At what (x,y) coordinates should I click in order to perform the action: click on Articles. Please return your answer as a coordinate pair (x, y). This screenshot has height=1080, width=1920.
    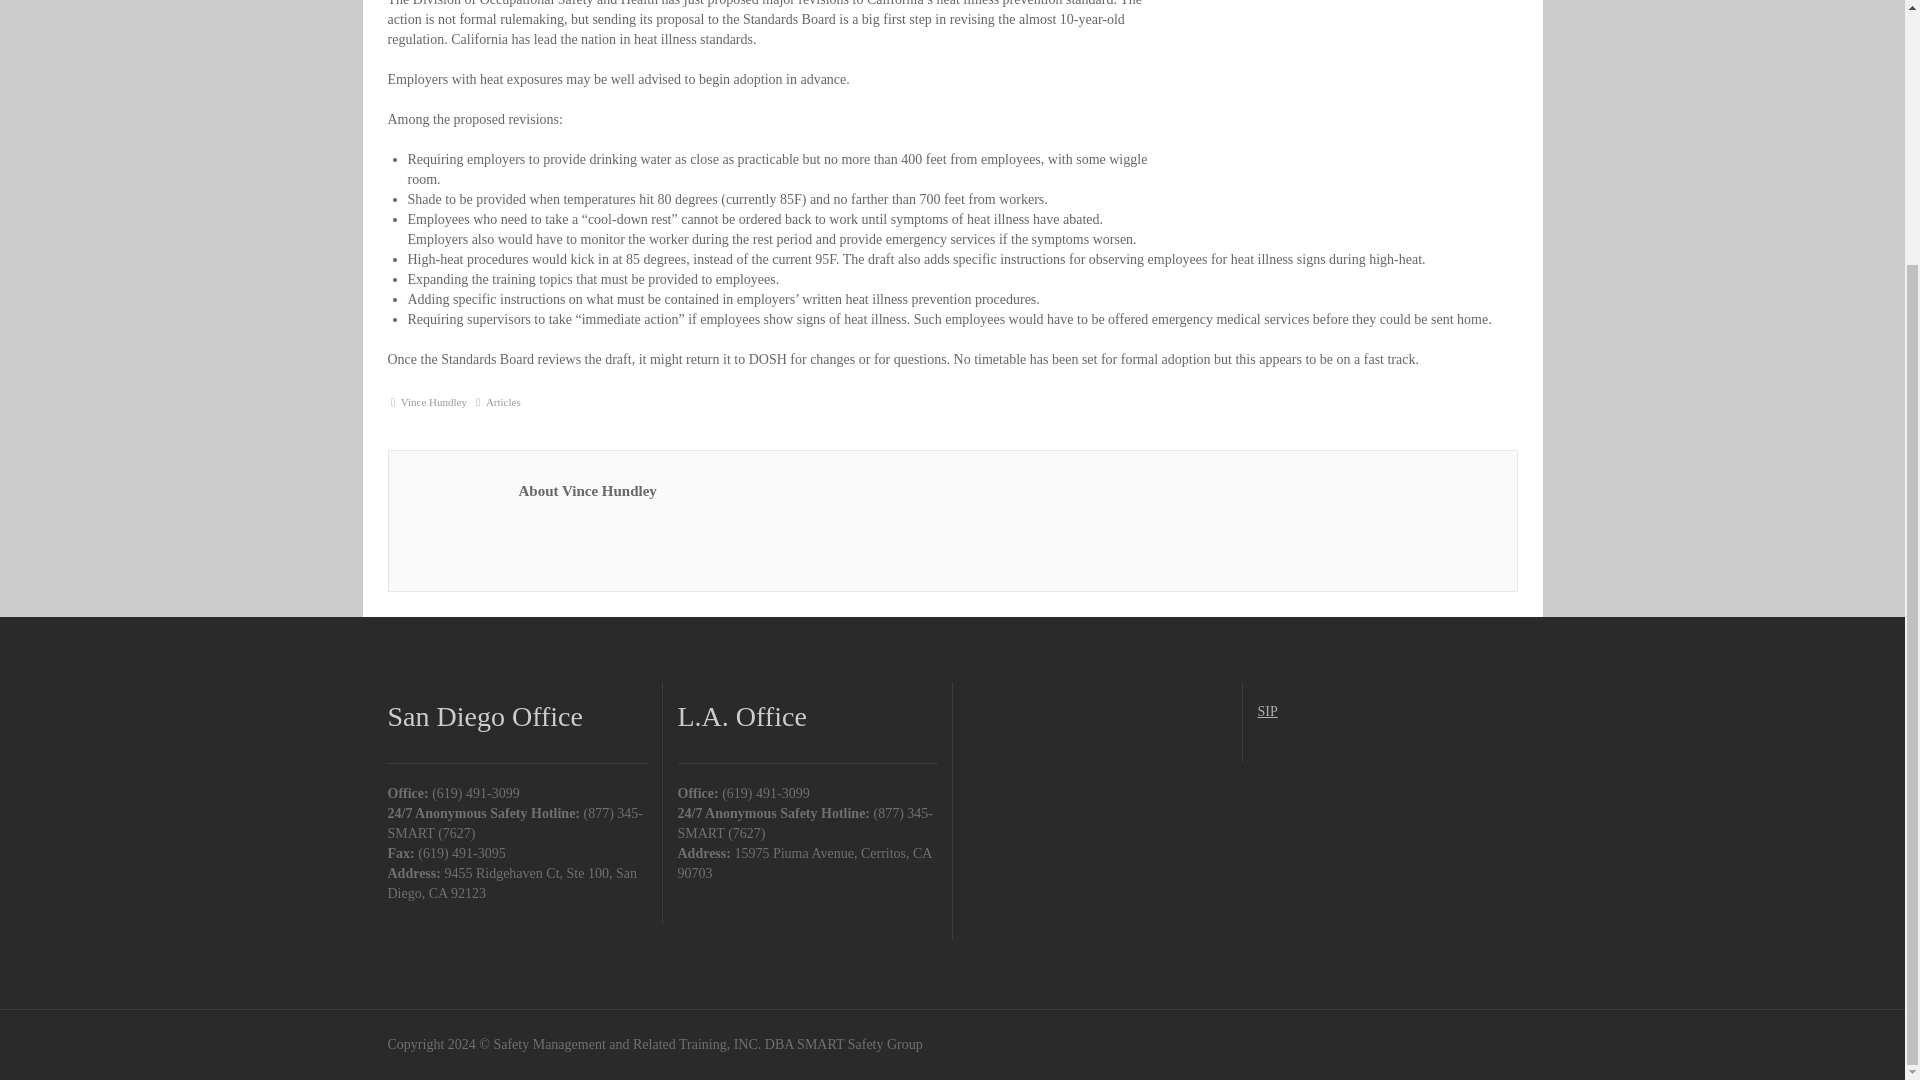
    Looking at the image, I should click on (502, 402).